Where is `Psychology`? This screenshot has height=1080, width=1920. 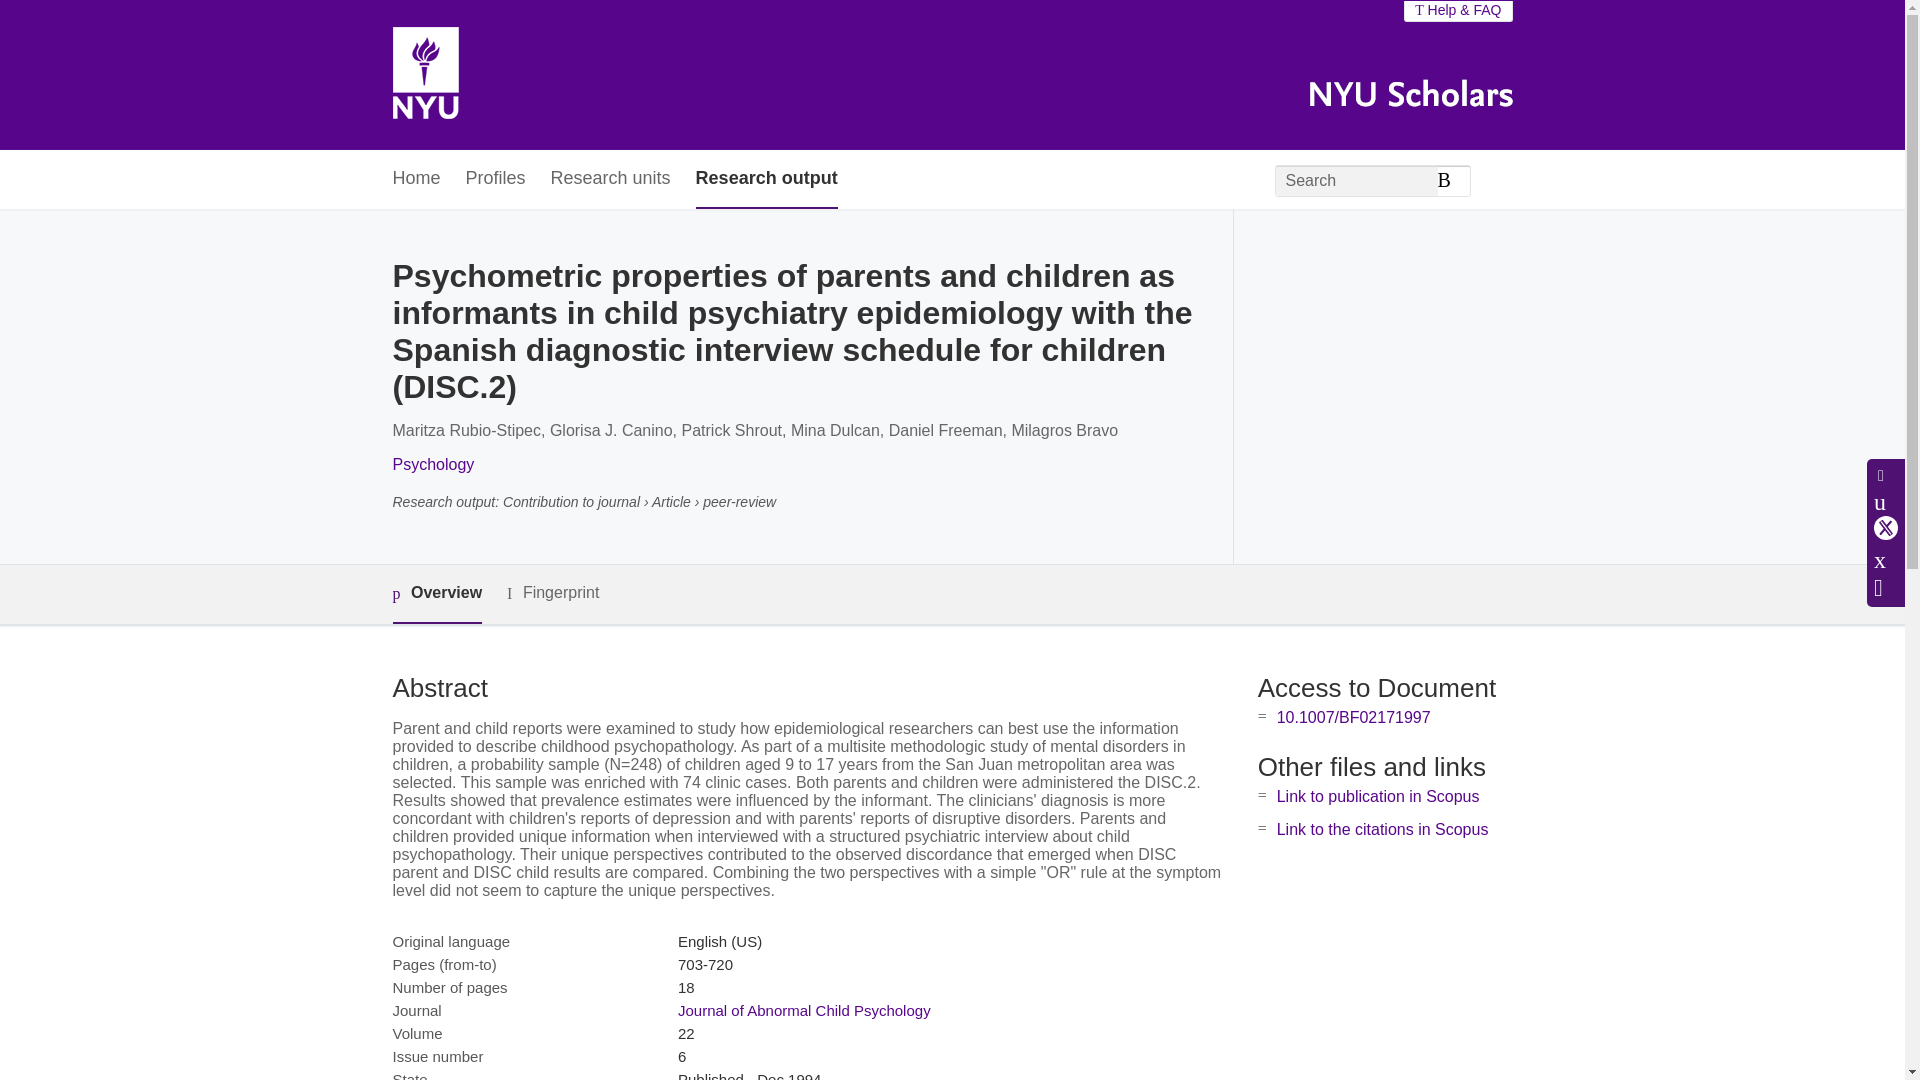 Psychology is located at coordinates (432, 464).